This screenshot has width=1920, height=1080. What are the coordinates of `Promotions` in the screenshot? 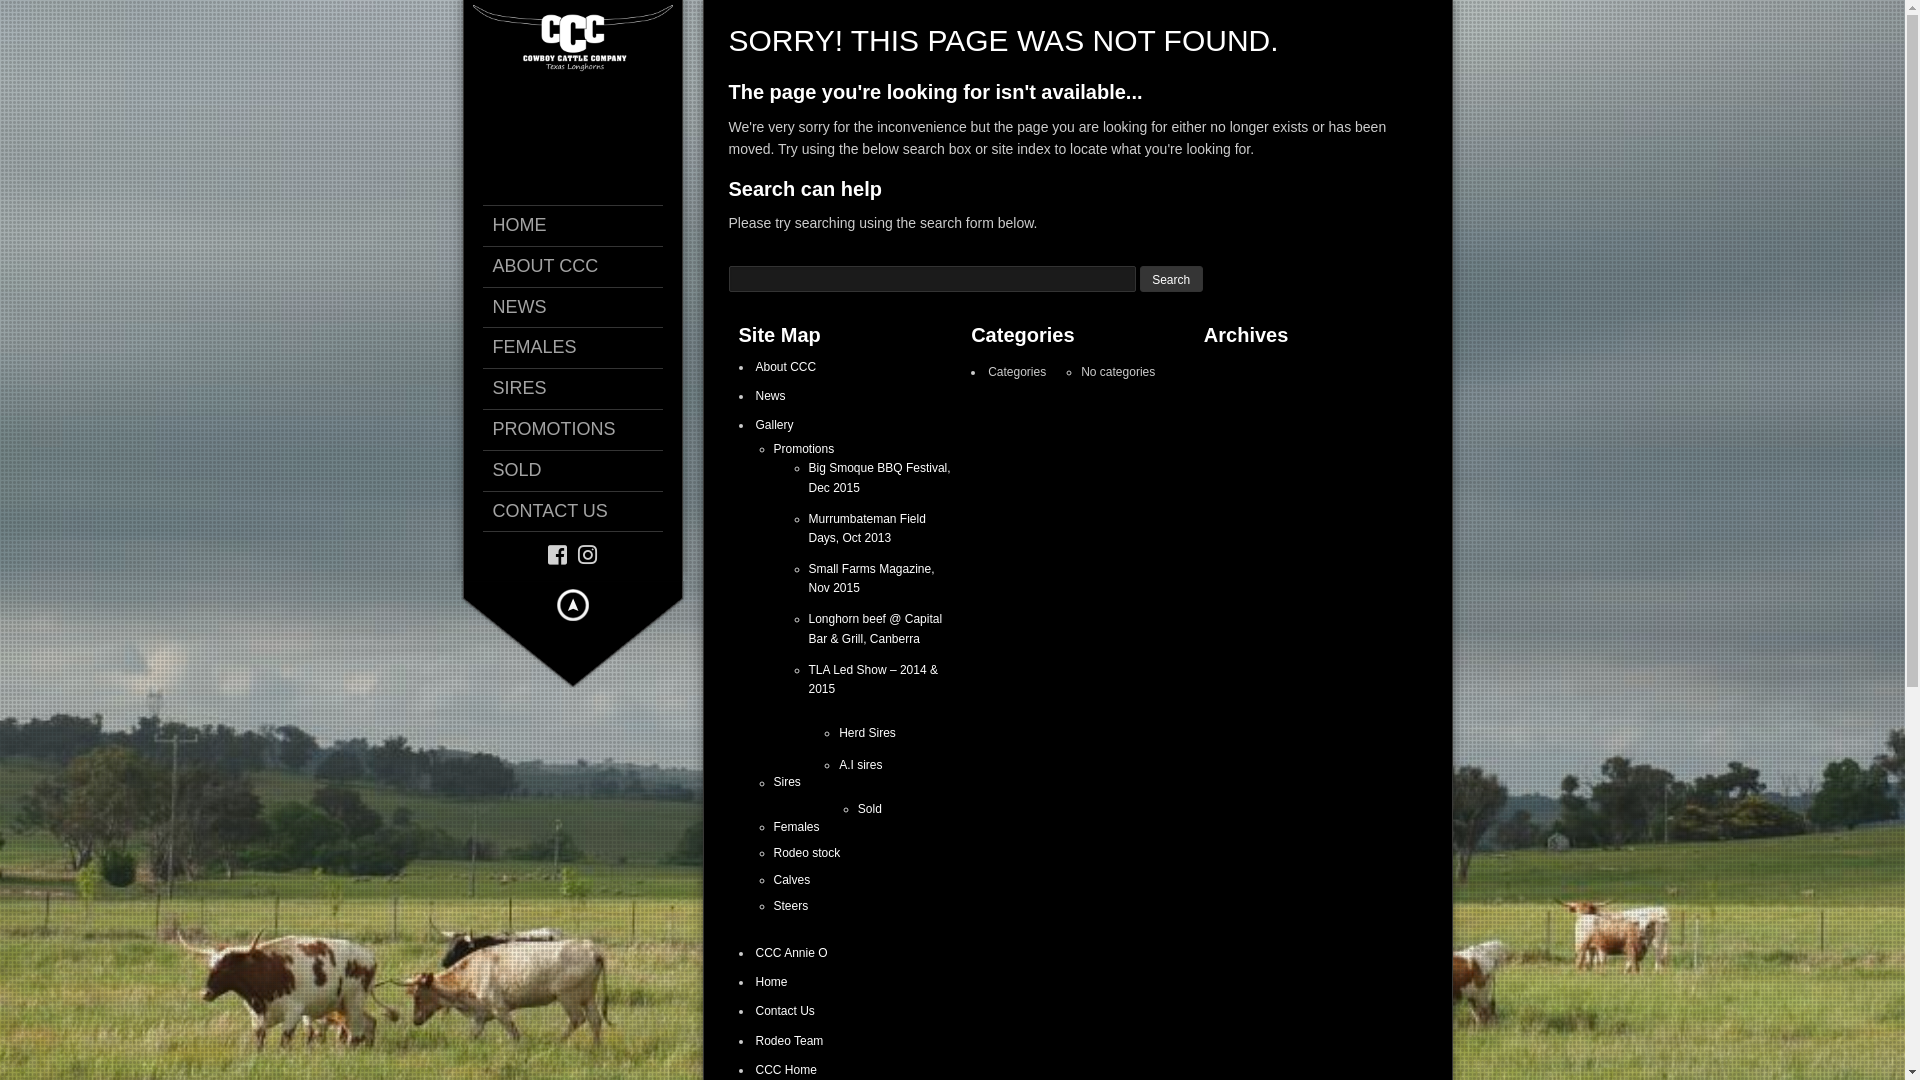 It's located at (804, 449).